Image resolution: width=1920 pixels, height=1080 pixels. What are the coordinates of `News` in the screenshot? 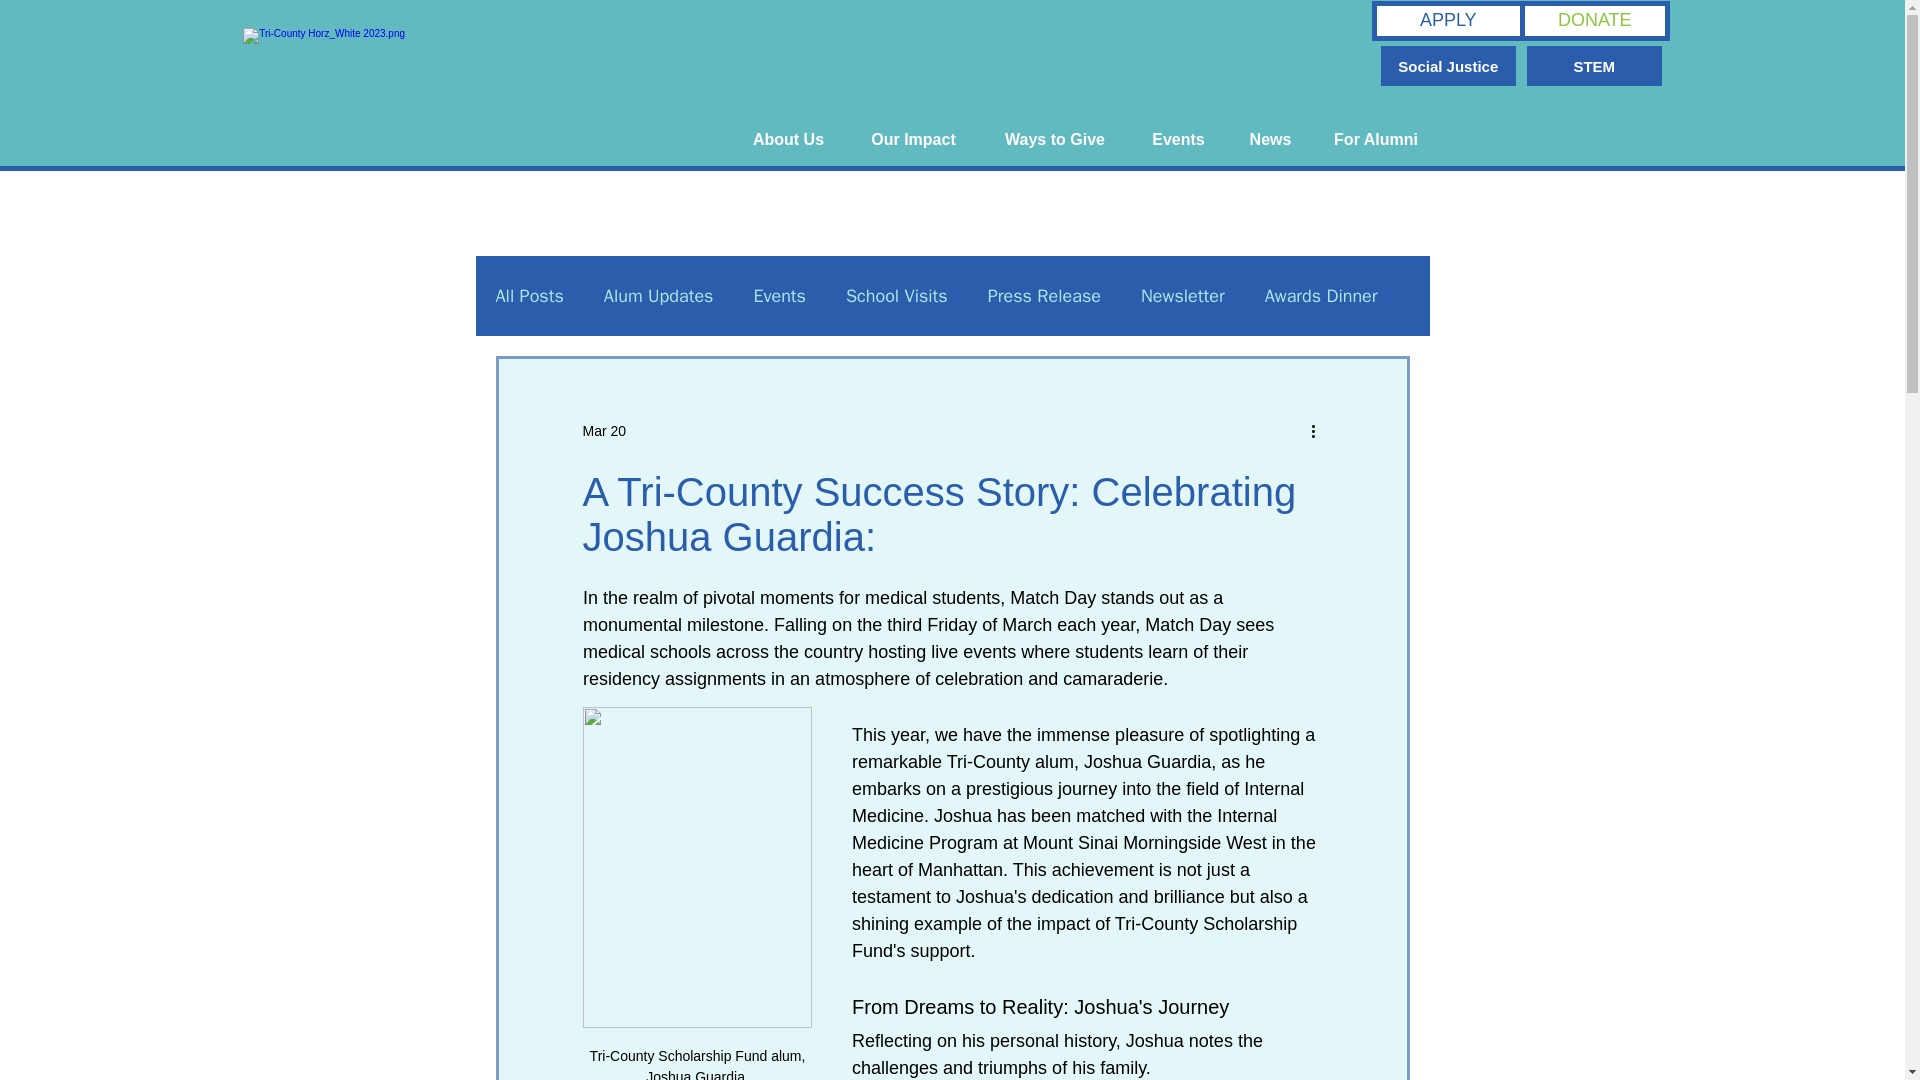 It's located at (1270, 140).